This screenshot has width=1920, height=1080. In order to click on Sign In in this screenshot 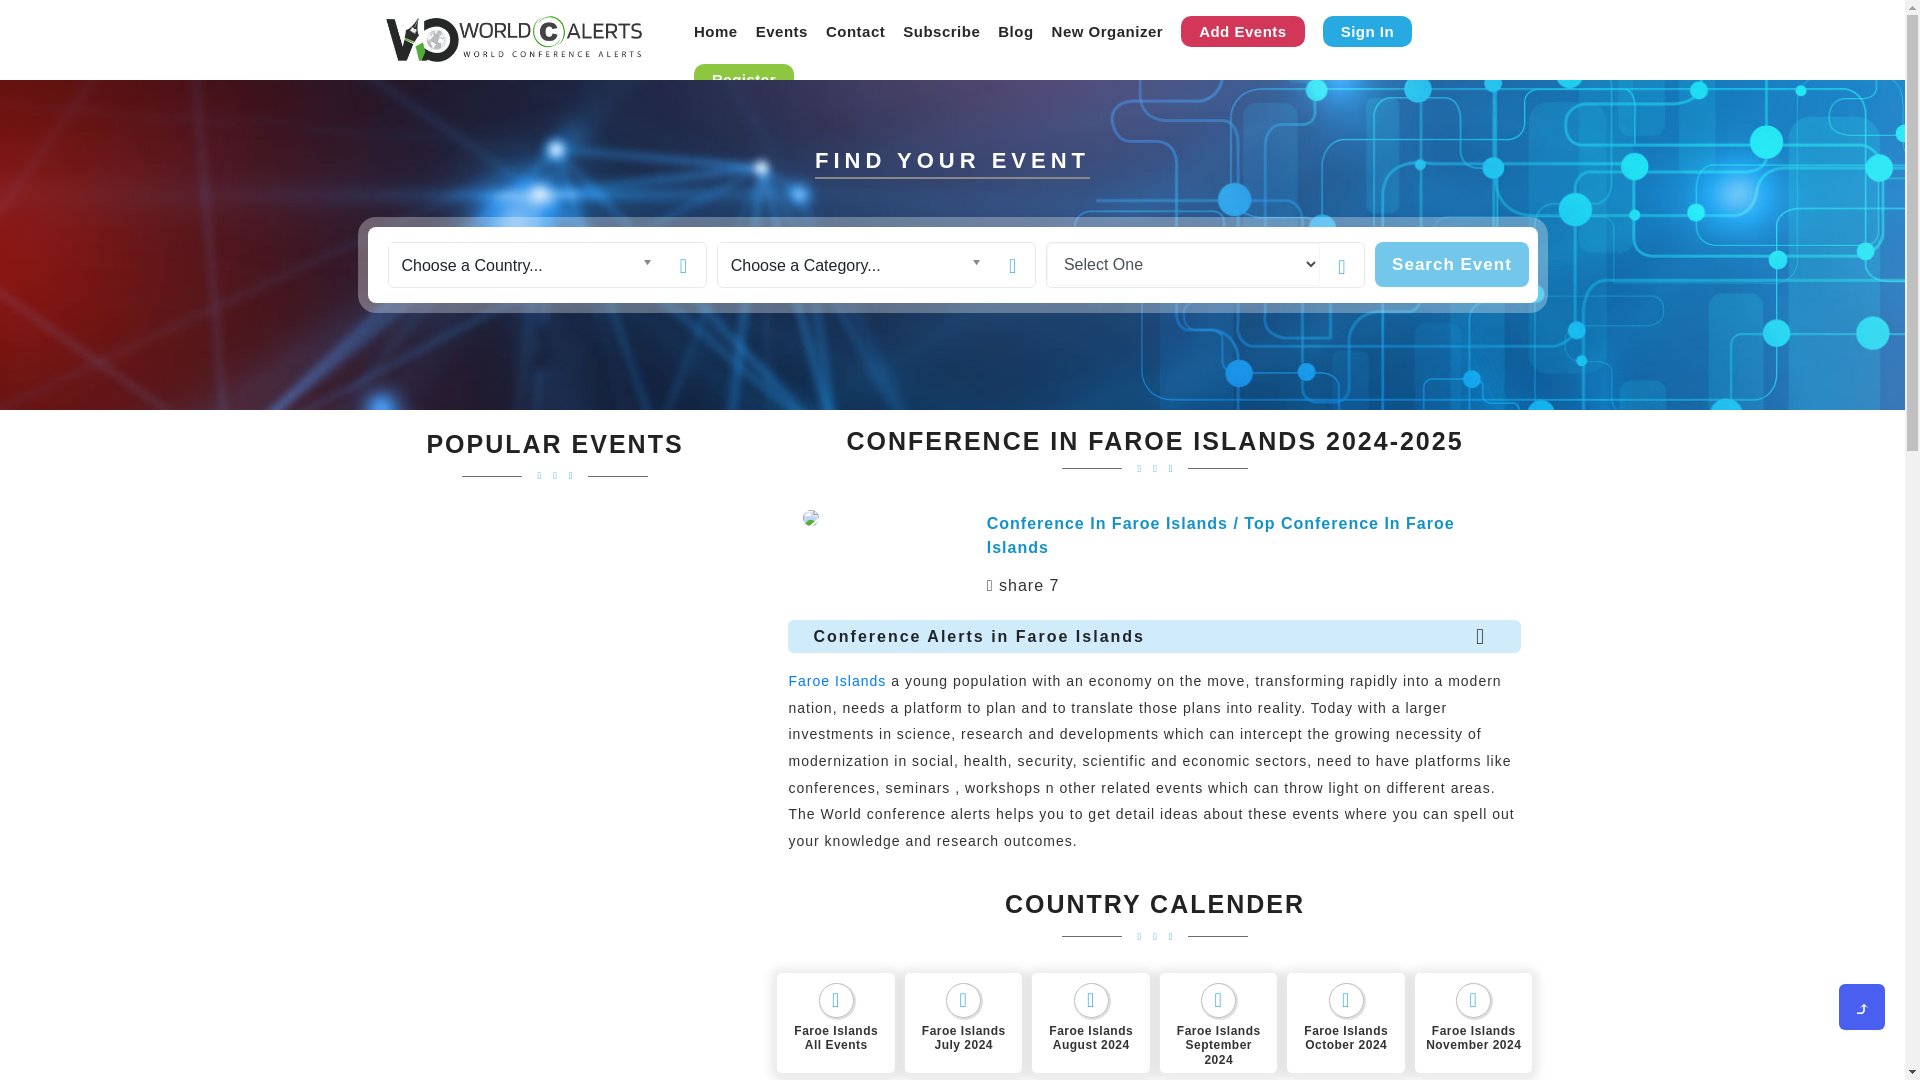, I will do `click(1368, 32)`.